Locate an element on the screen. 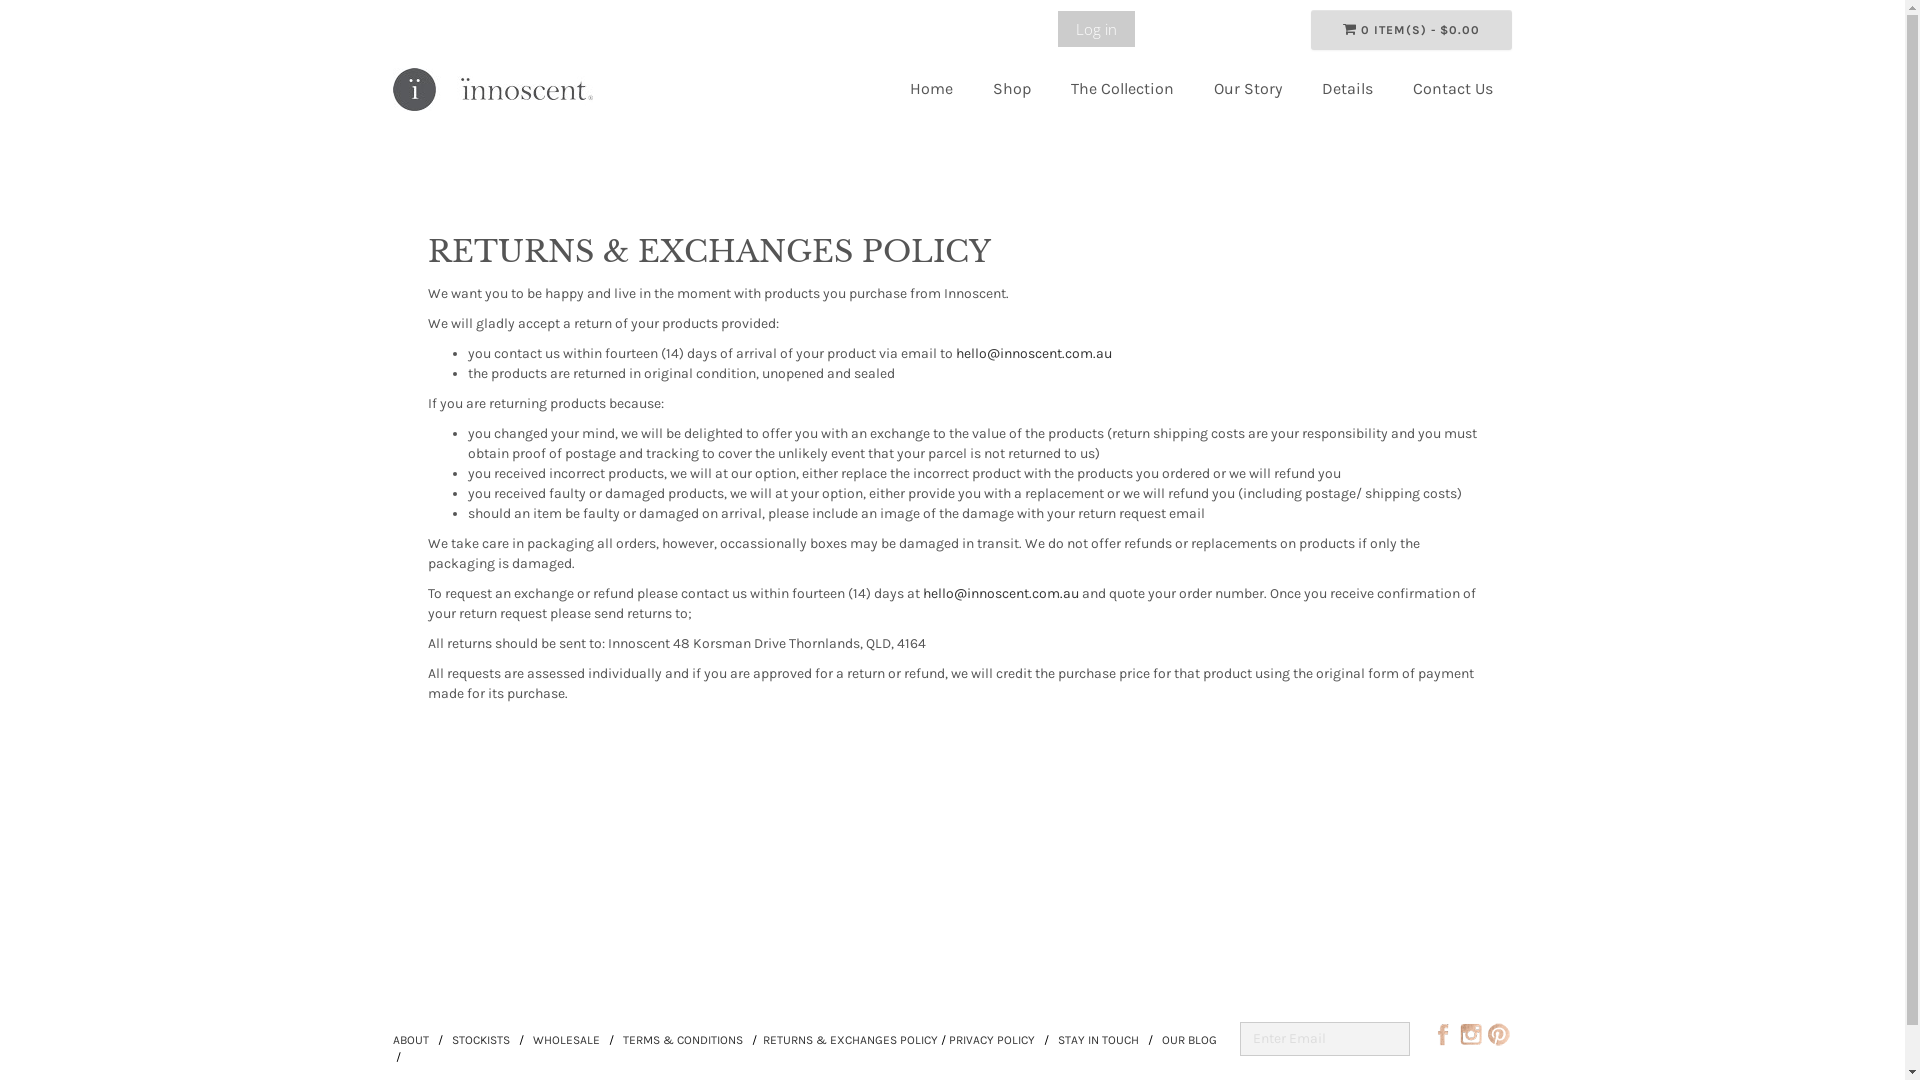 Image resolution: width=1920 pixels, height=1080 pixels. Contact Us is located at coordinates (1452, 90).